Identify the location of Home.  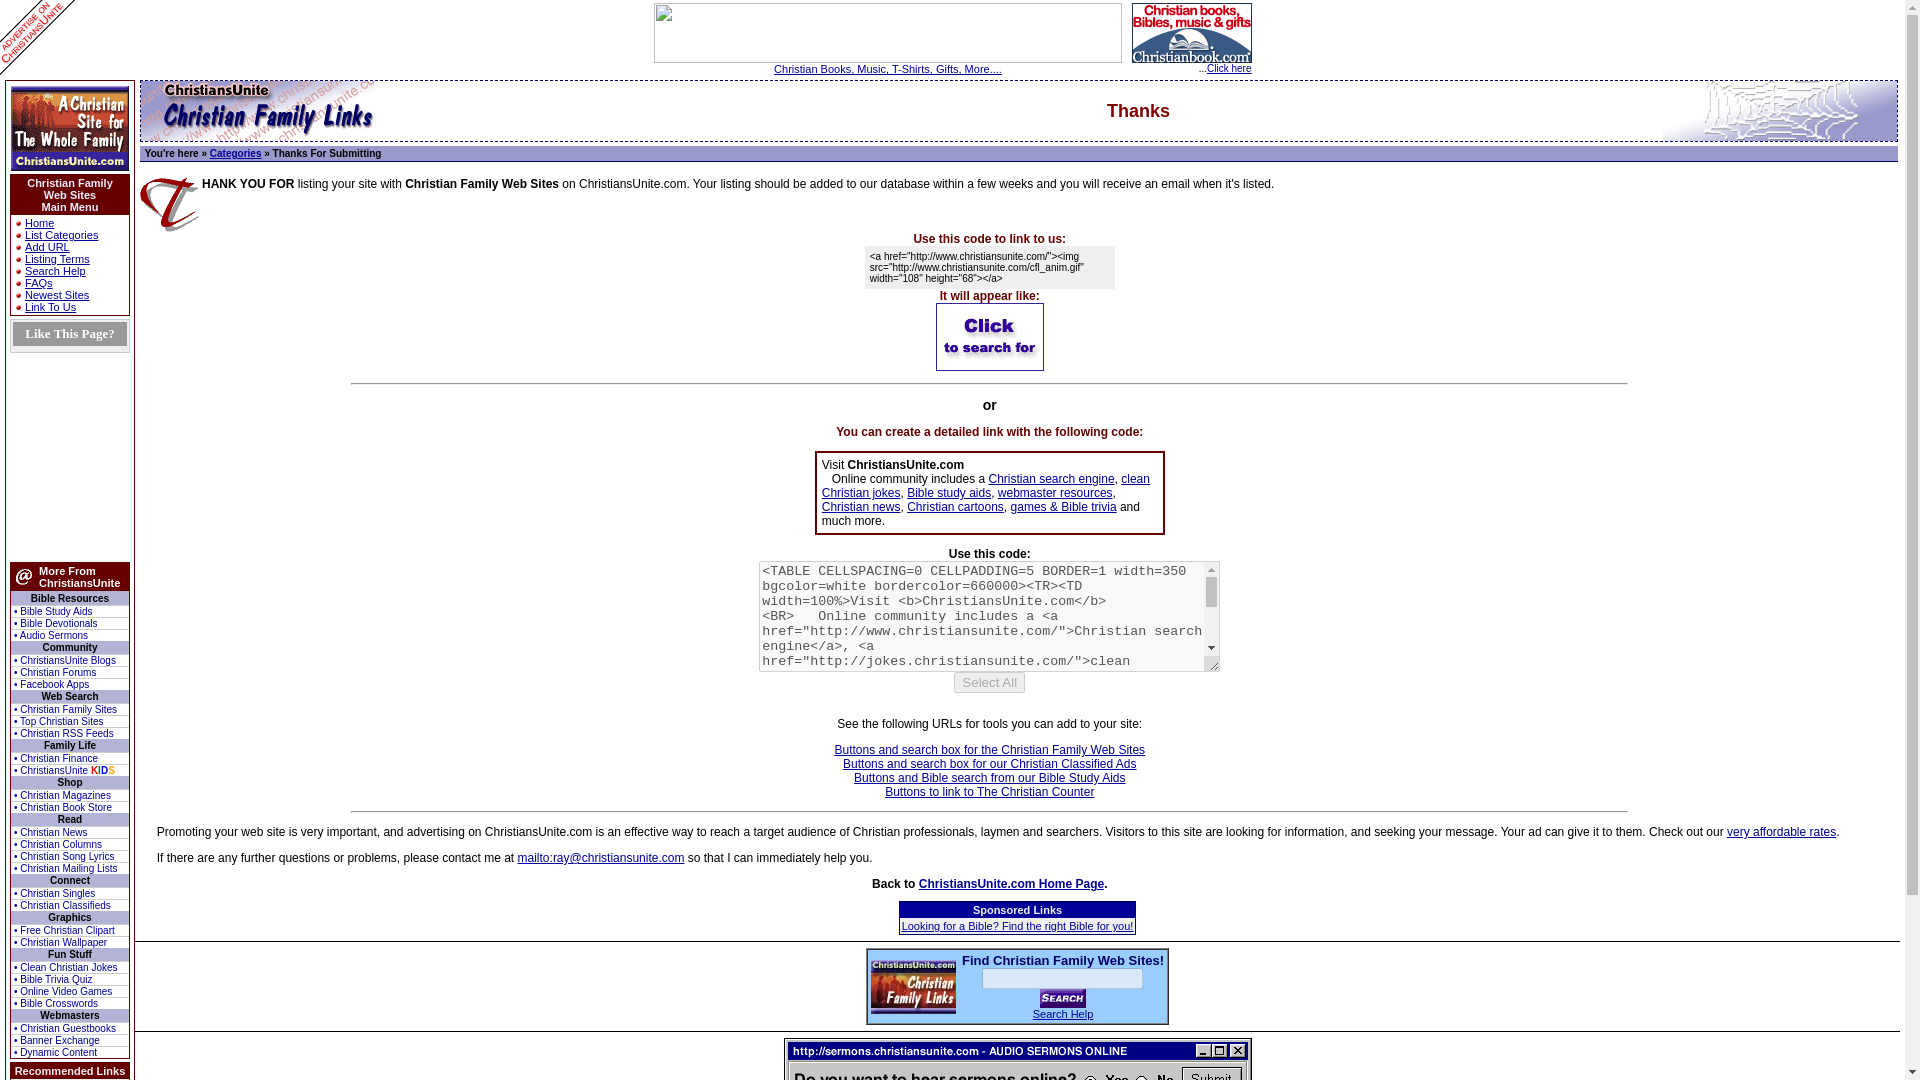
(38, 222).